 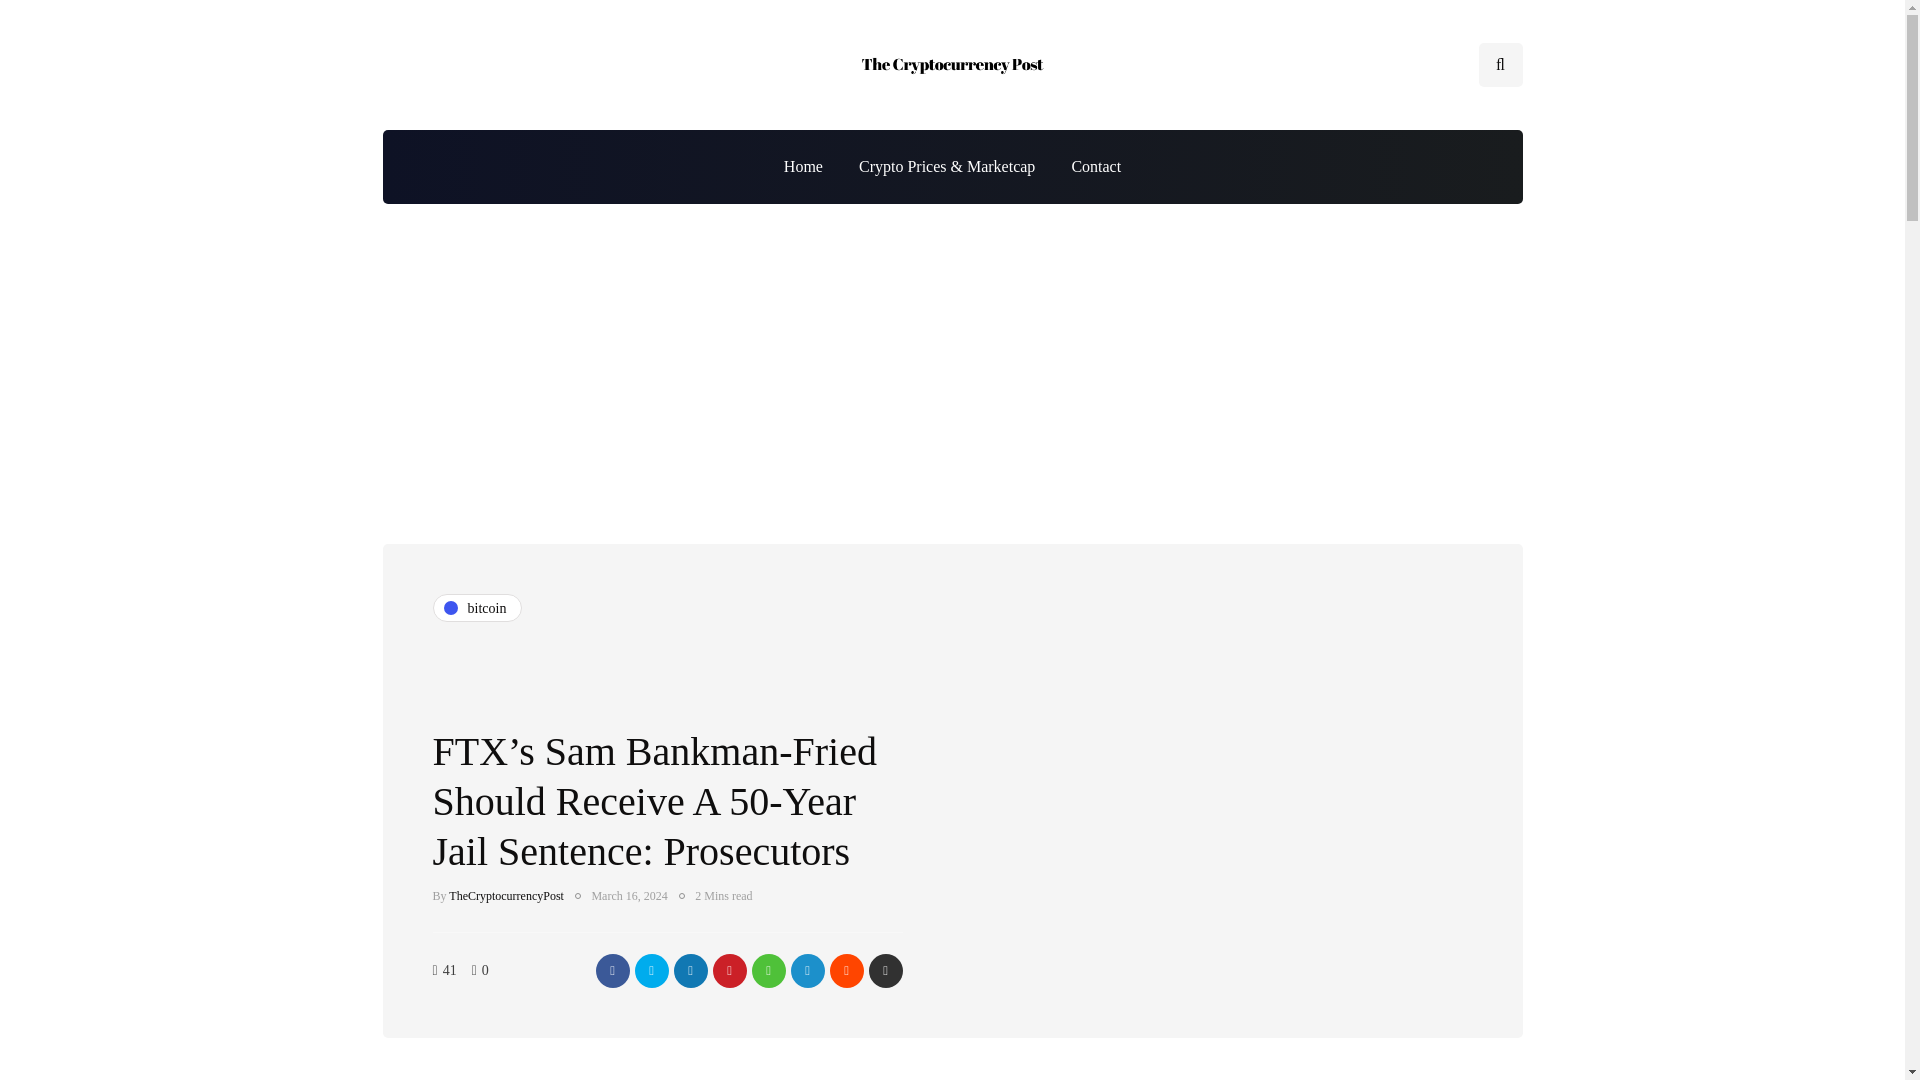 What do you see at coordinates (650, 970) in the screenshot?
I see `Tweet this` at bounding box center [650, 970].